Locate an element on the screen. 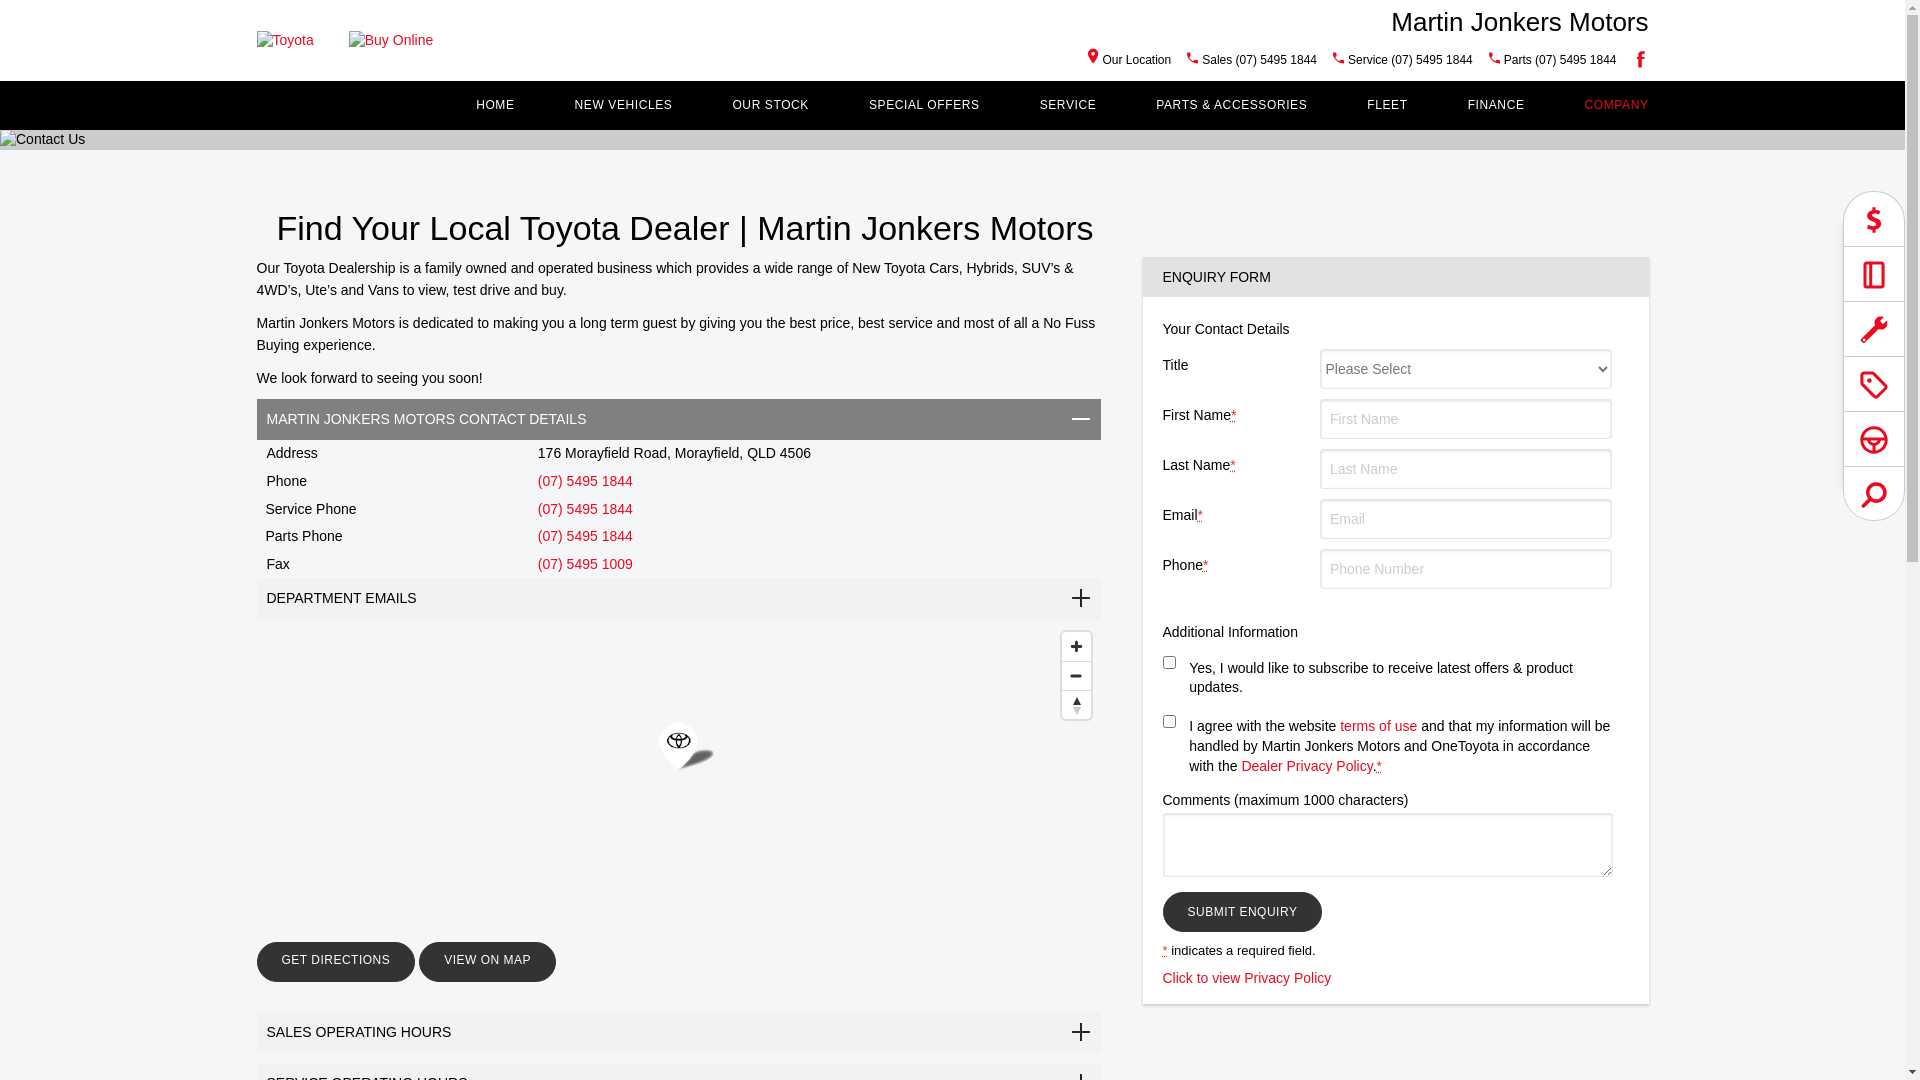 The width and height of the screenshot is (1920, 1080). PARTS & ACCESSORIES is located at coordinates (1232, 106).